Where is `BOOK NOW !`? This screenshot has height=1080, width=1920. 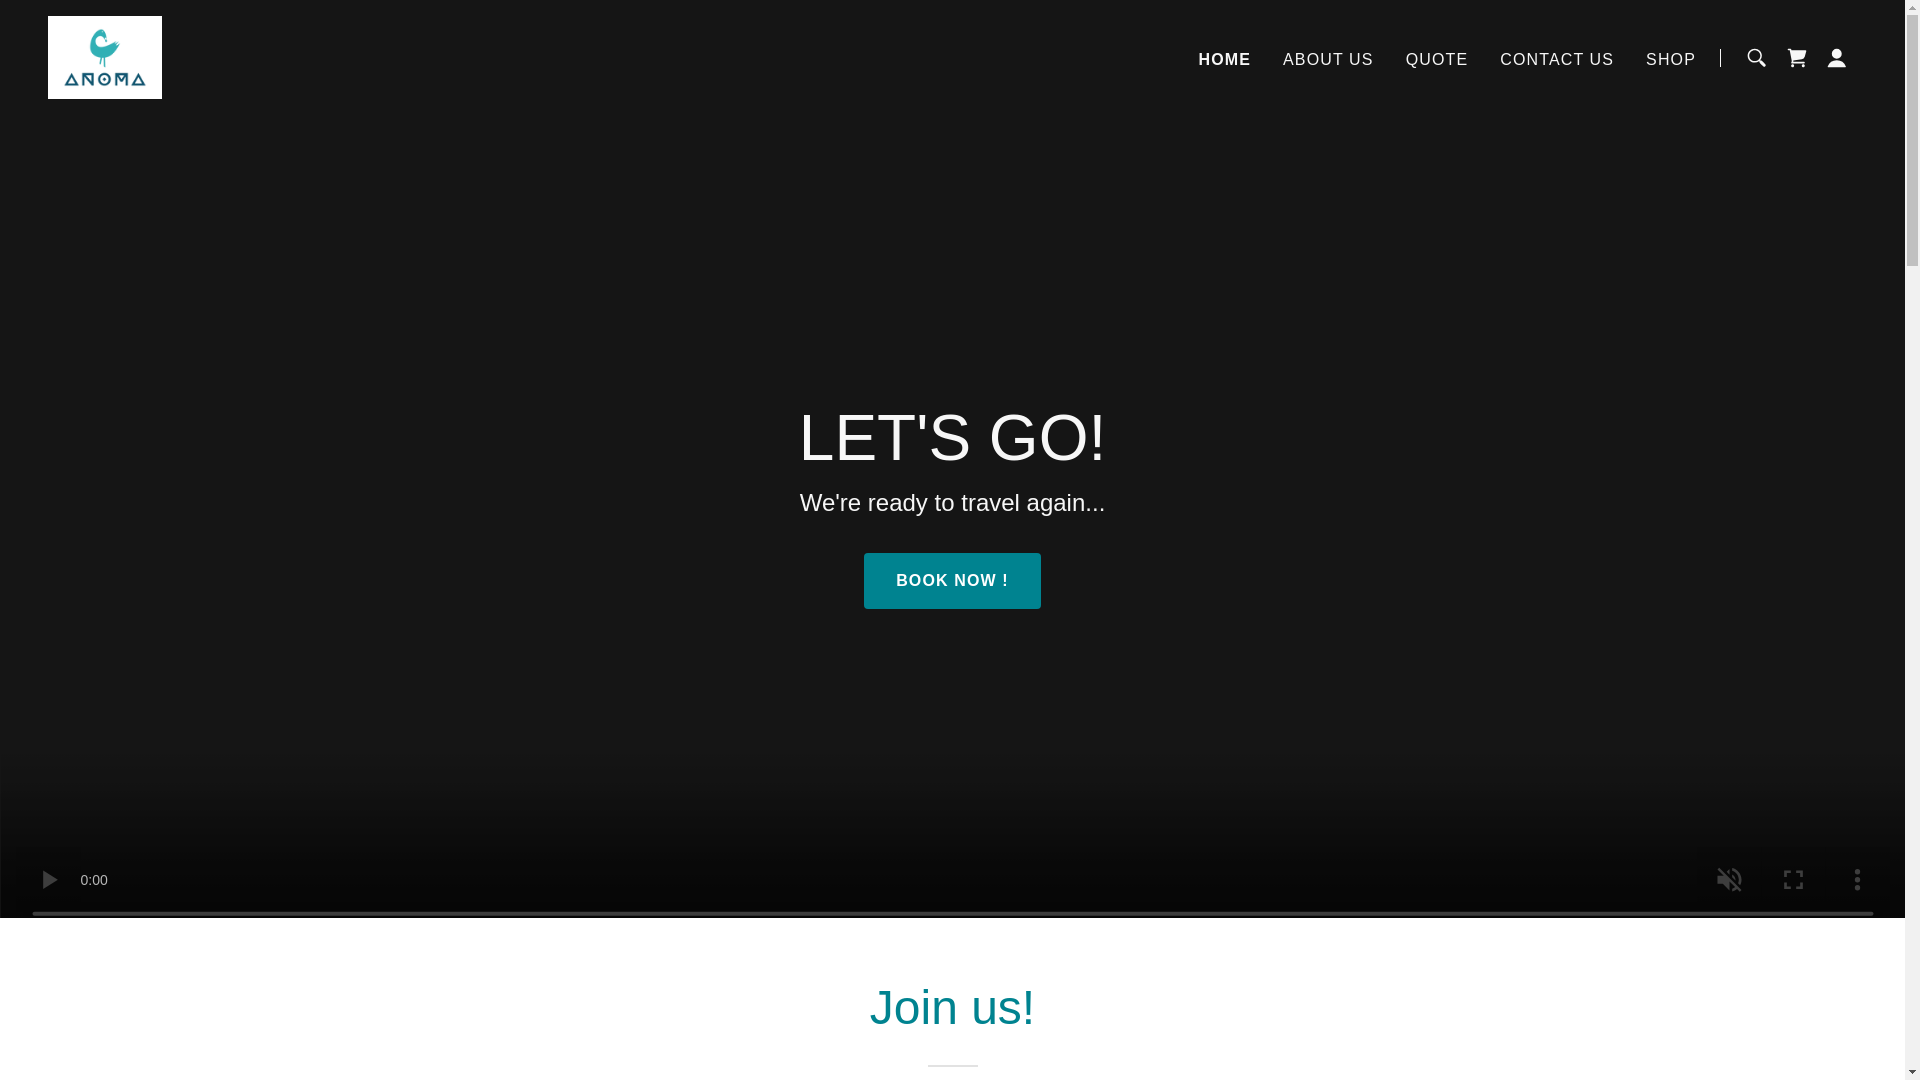
BOOK NOW ! is located at coordinates (952, 580).